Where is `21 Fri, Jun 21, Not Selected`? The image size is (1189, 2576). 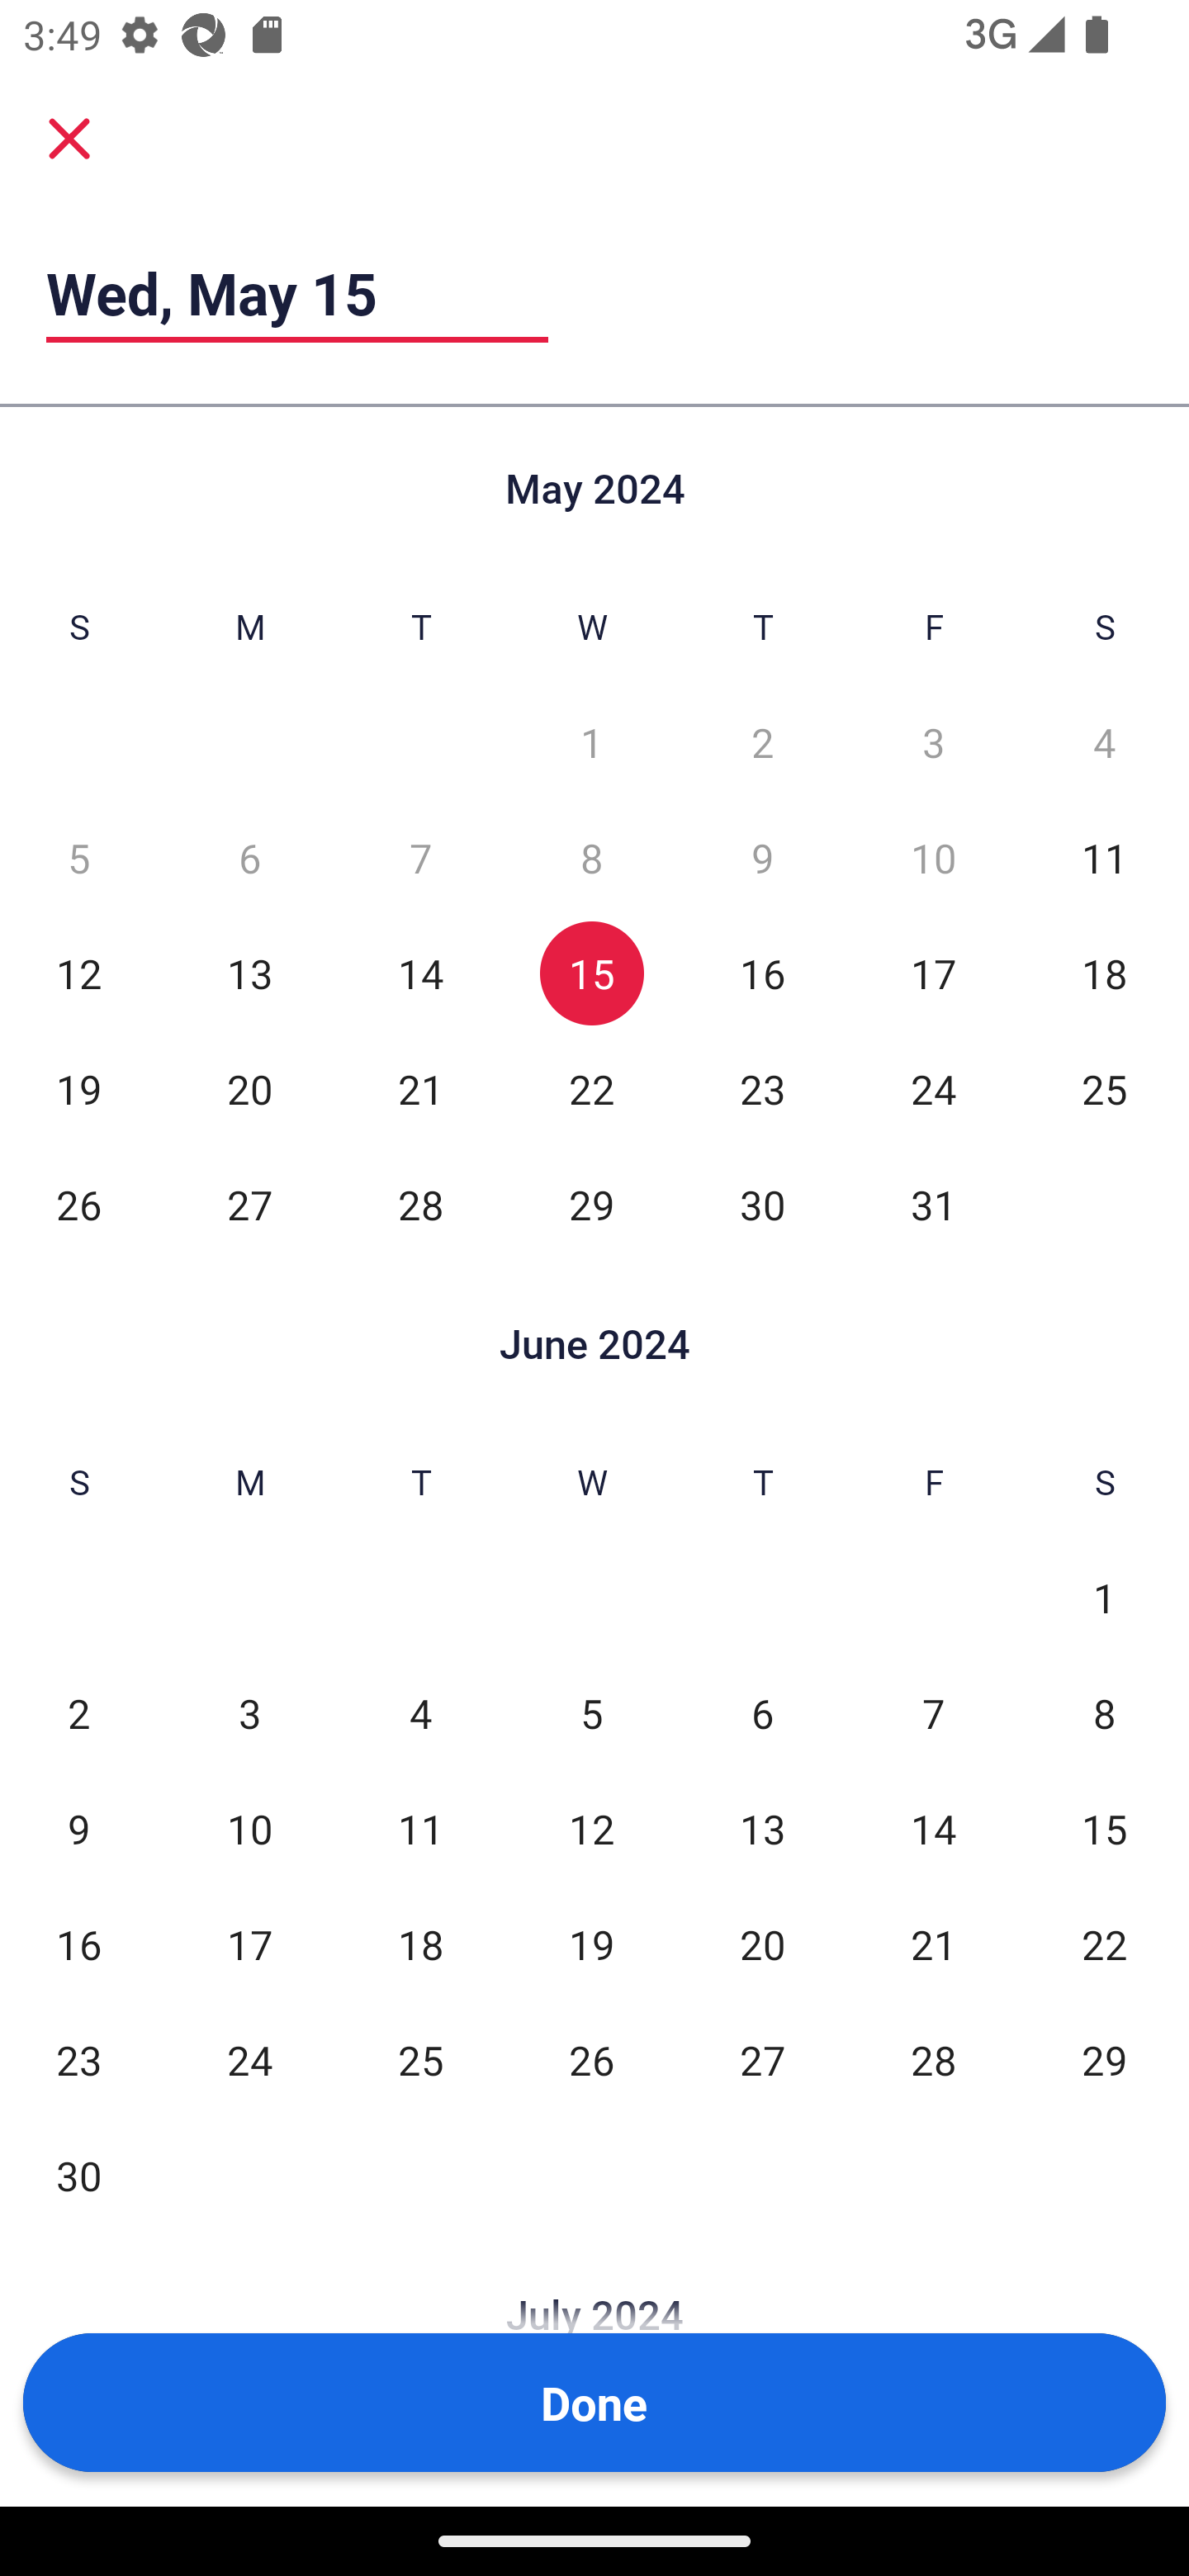
21 Fri, Jun 21, Not Selected is located at coordinates (933, 1944).